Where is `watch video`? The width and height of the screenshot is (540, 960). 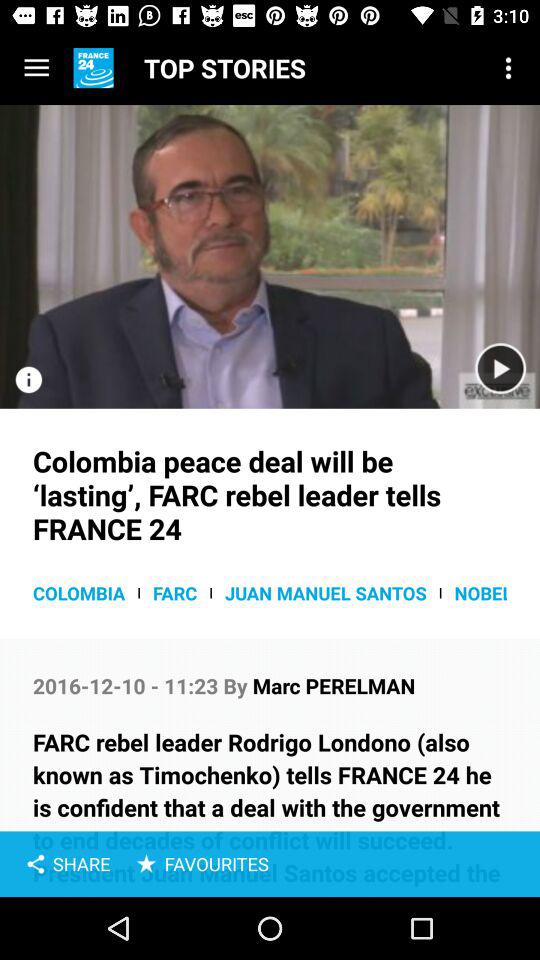 watch video is located at coordinates (270, 256).